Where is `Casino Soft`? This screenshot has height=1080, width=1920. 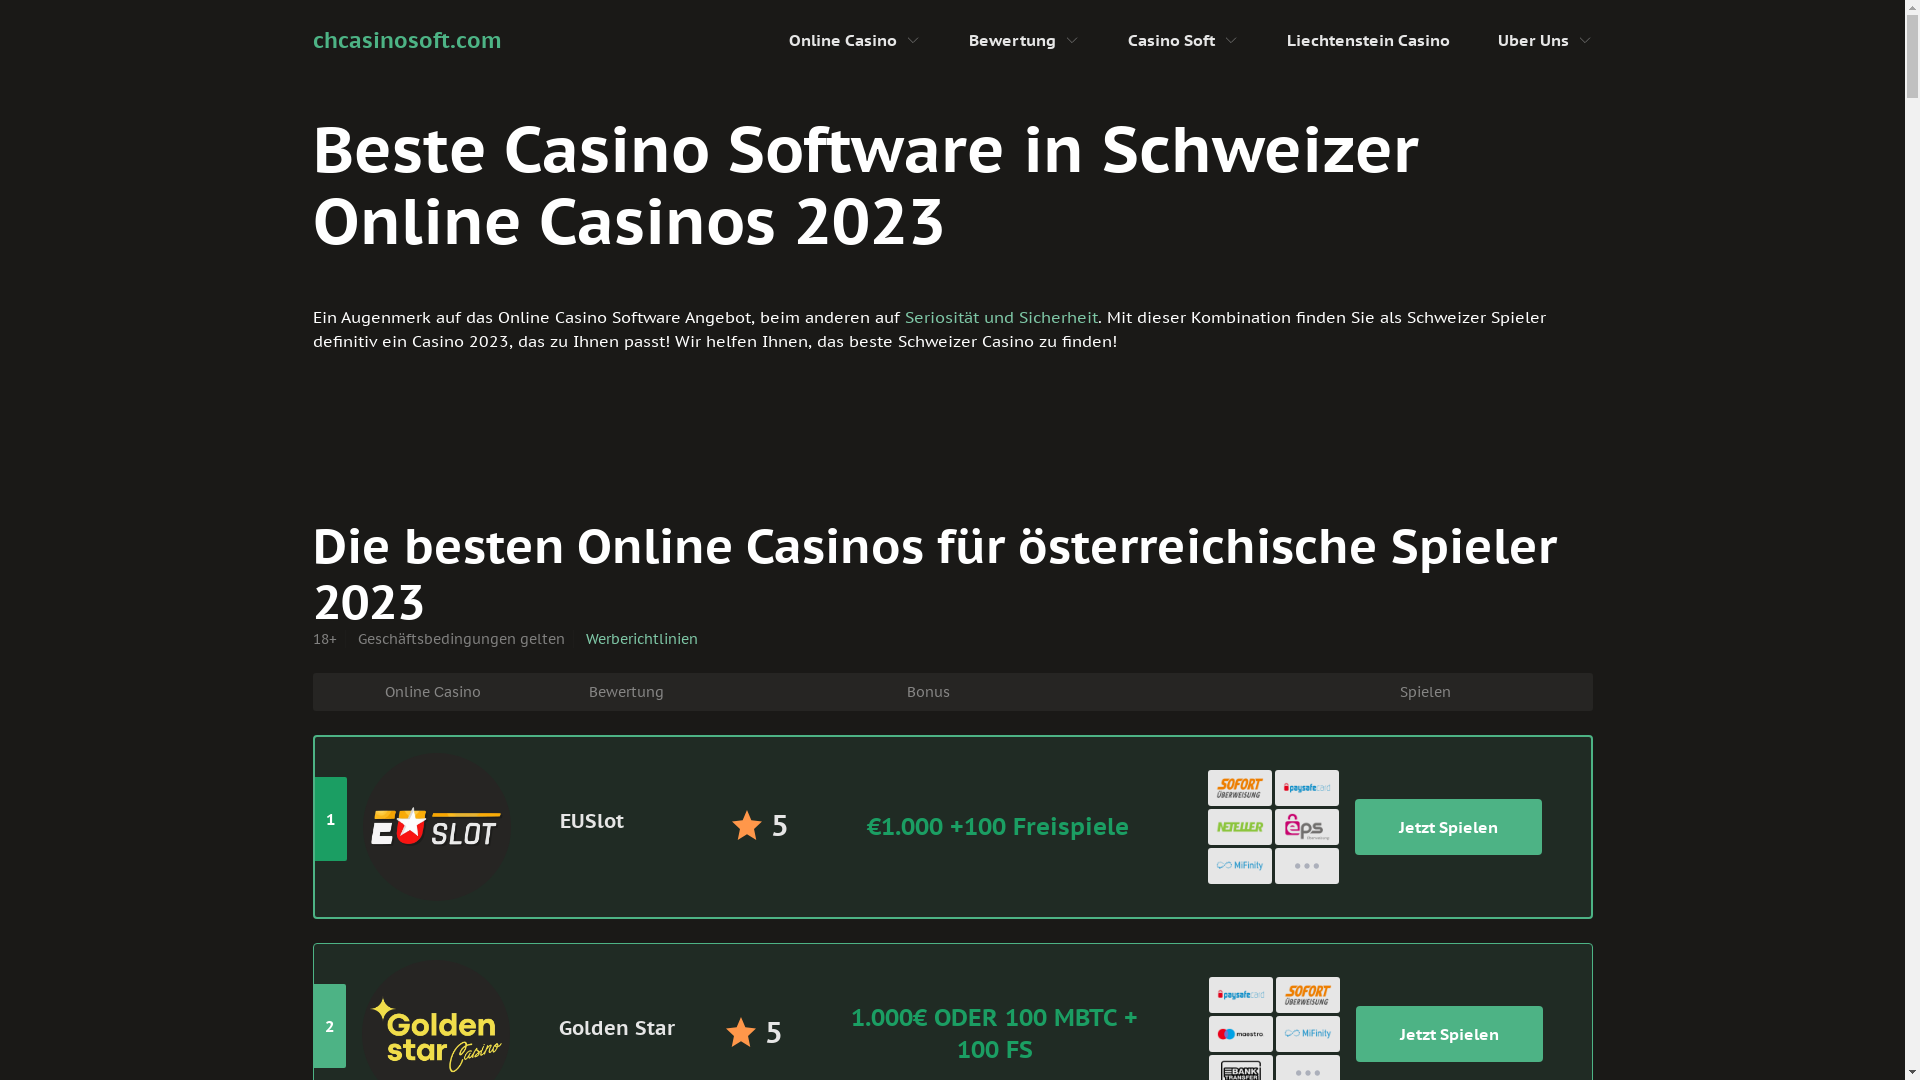
Casino Soft is located at coordinates (1172, 40).